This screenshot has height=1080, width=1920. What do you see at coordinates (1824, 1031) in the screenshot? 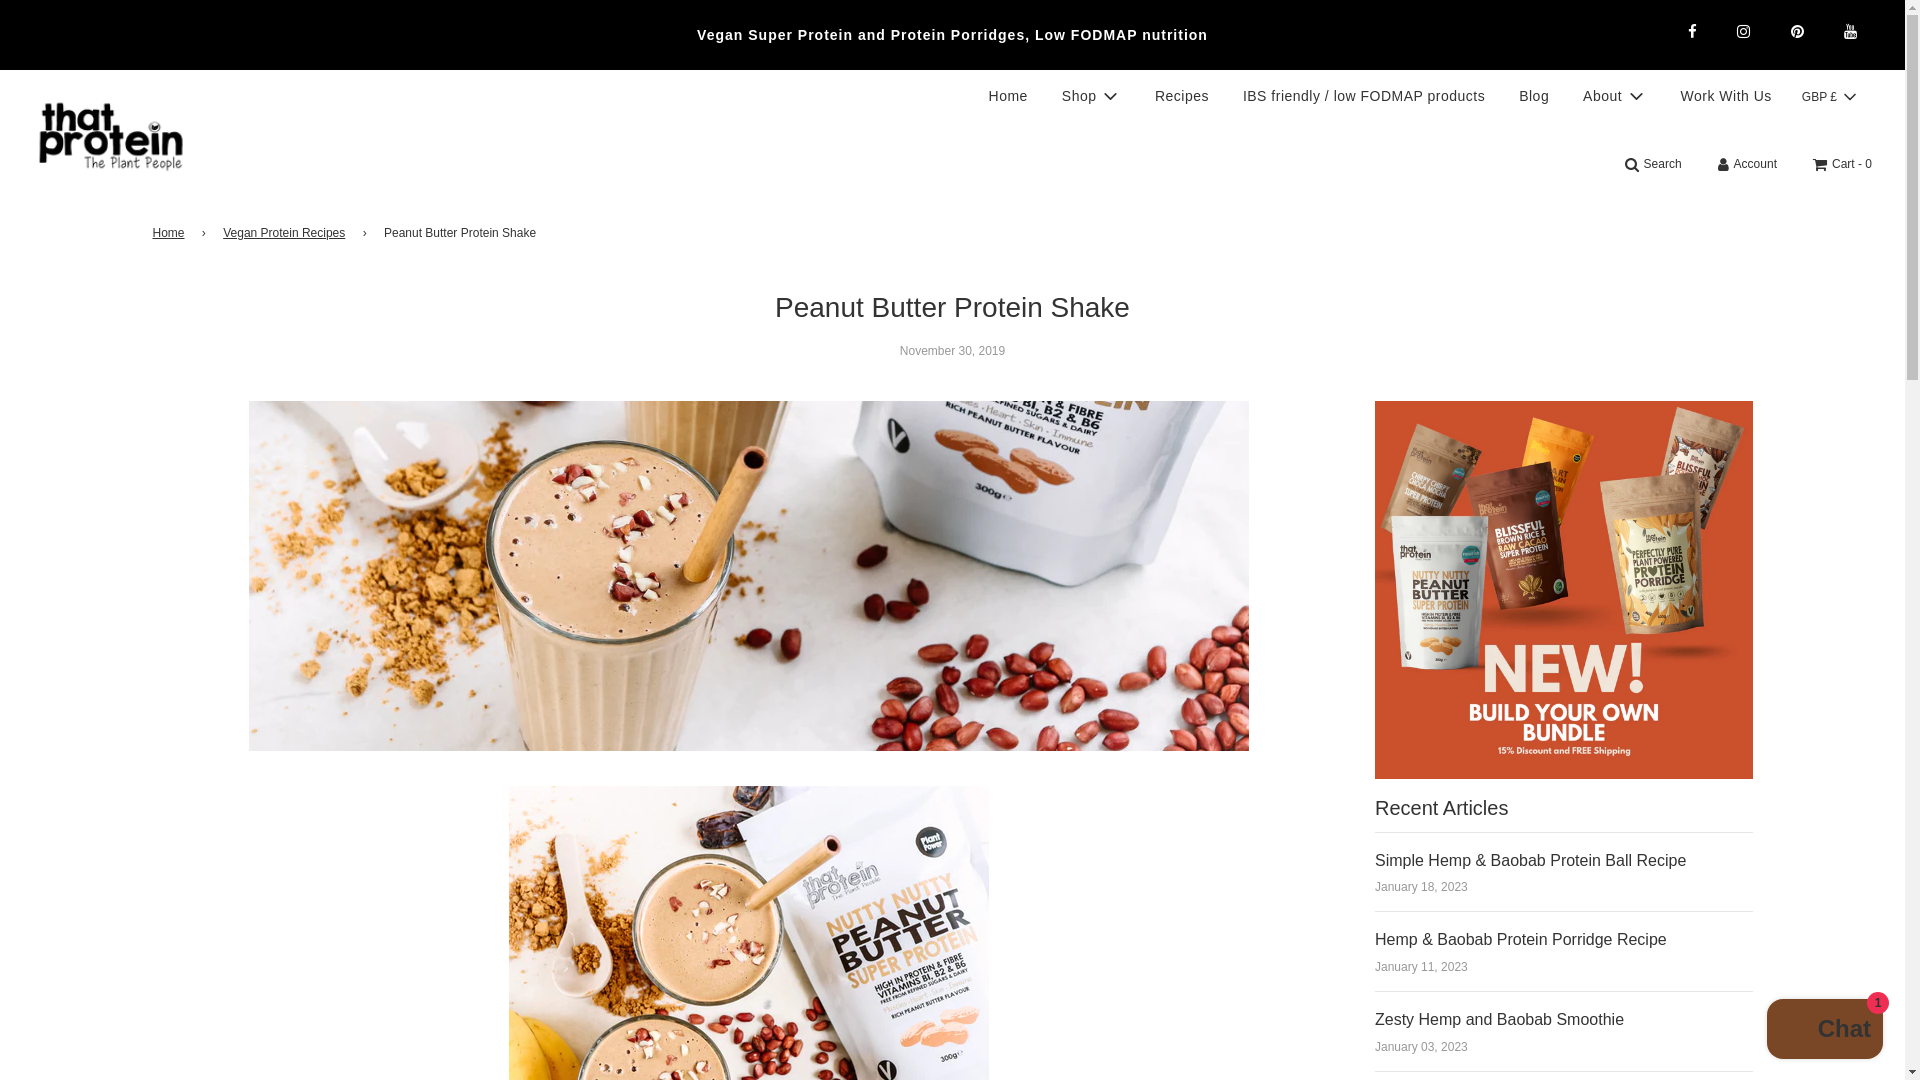
I see `Shopify online store chat` at bounding box center [1824, 1031].